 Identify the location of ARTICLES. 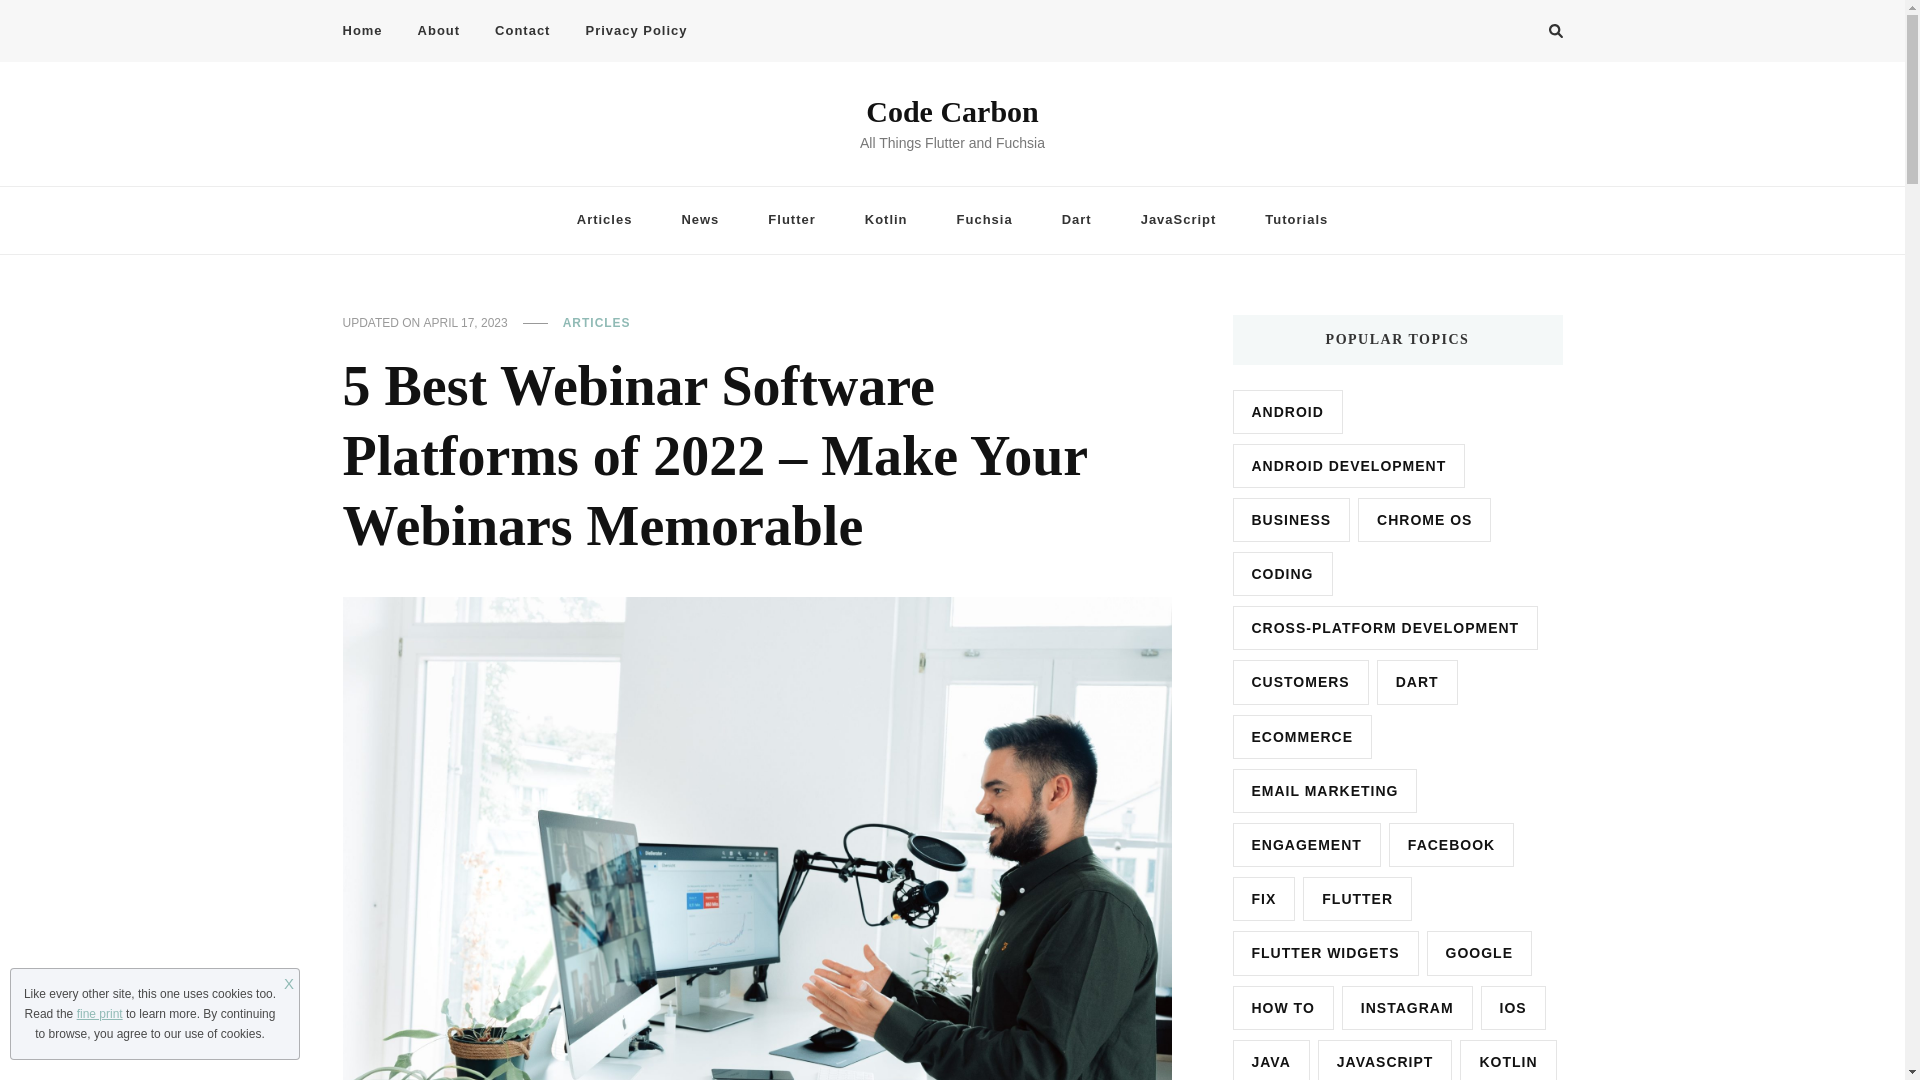
(596, 324).